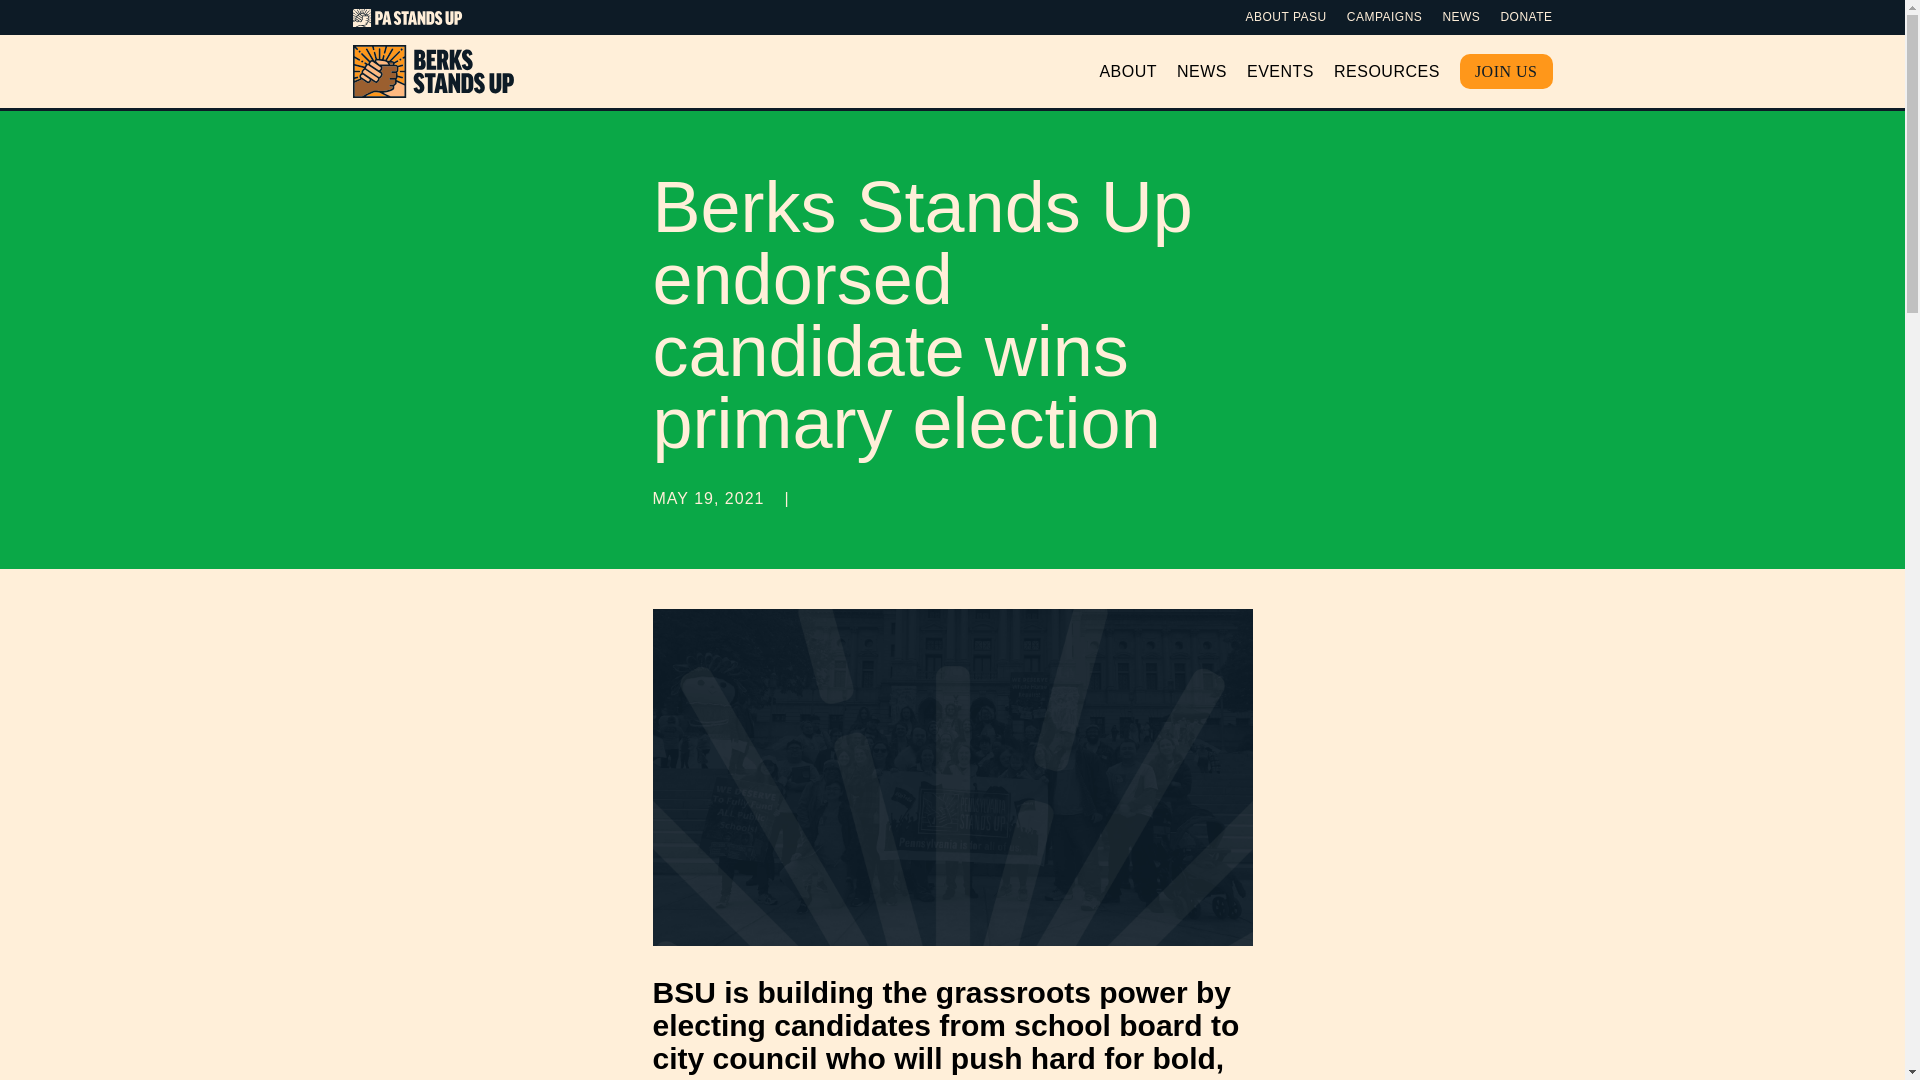  I want to click on RESOURCES, so click(1387, 71).